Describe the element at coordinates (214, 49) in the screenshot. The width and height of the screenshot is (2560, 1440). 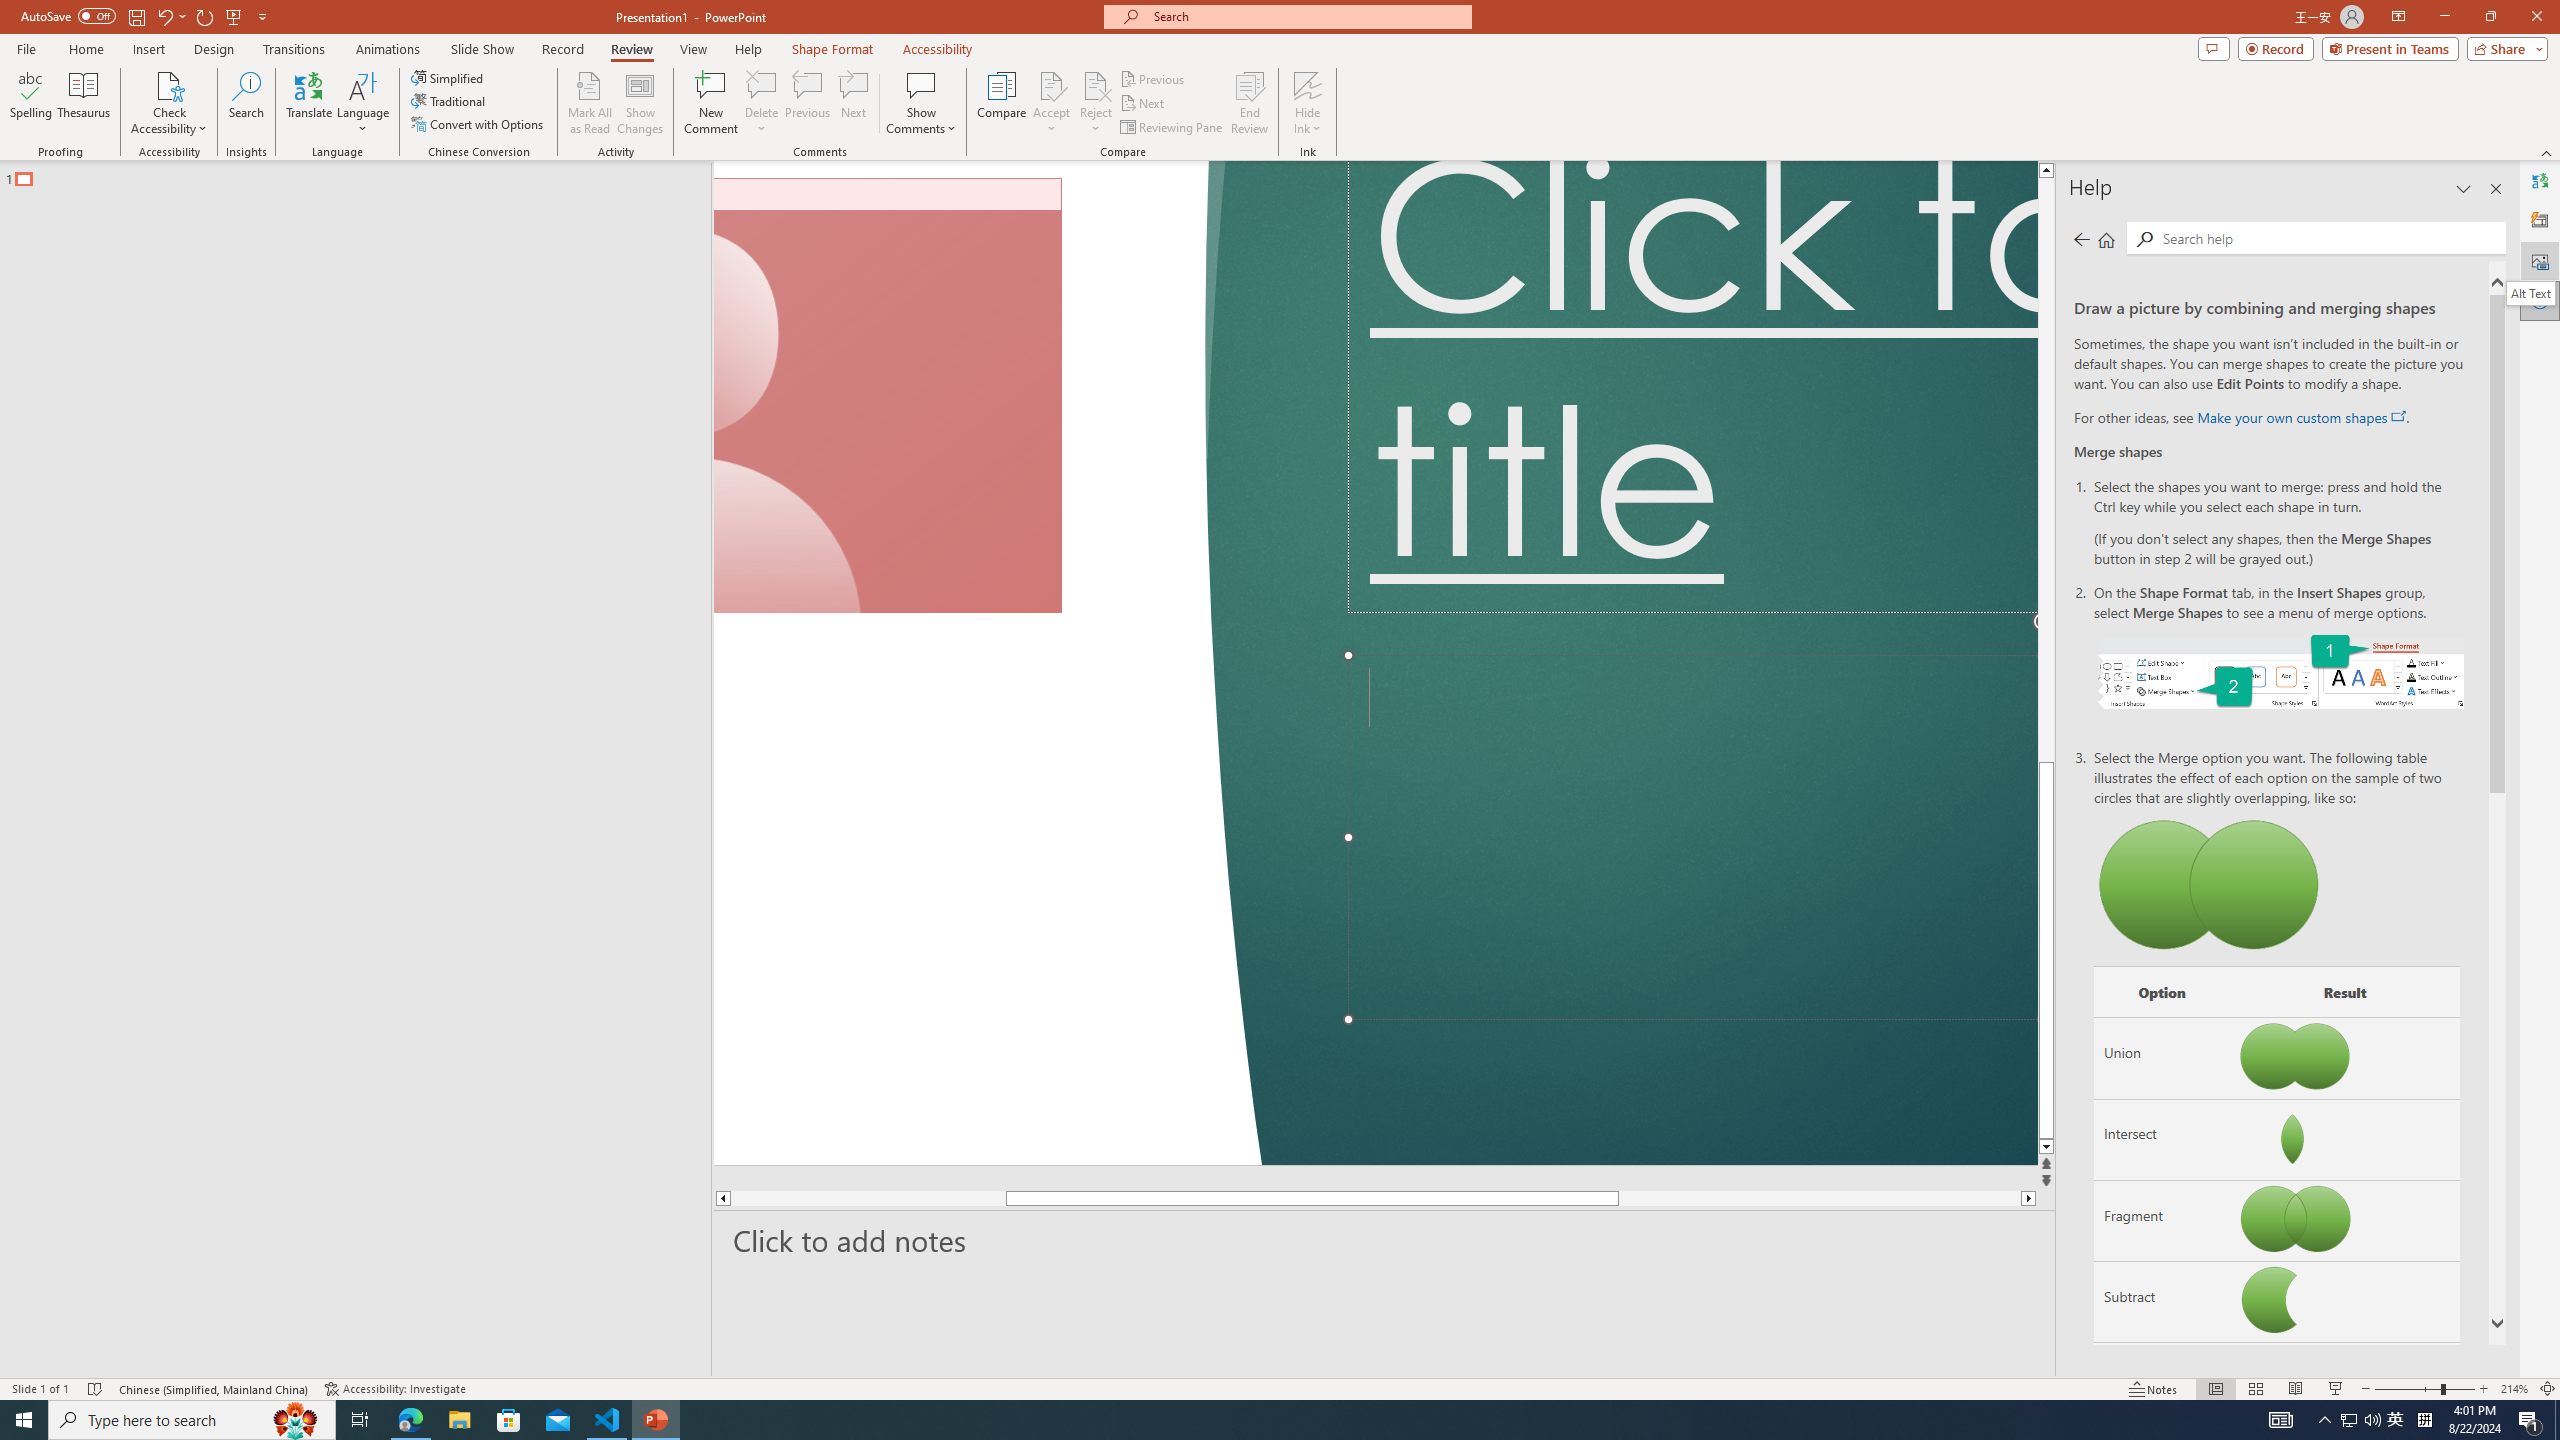
I see `Design` at that location.